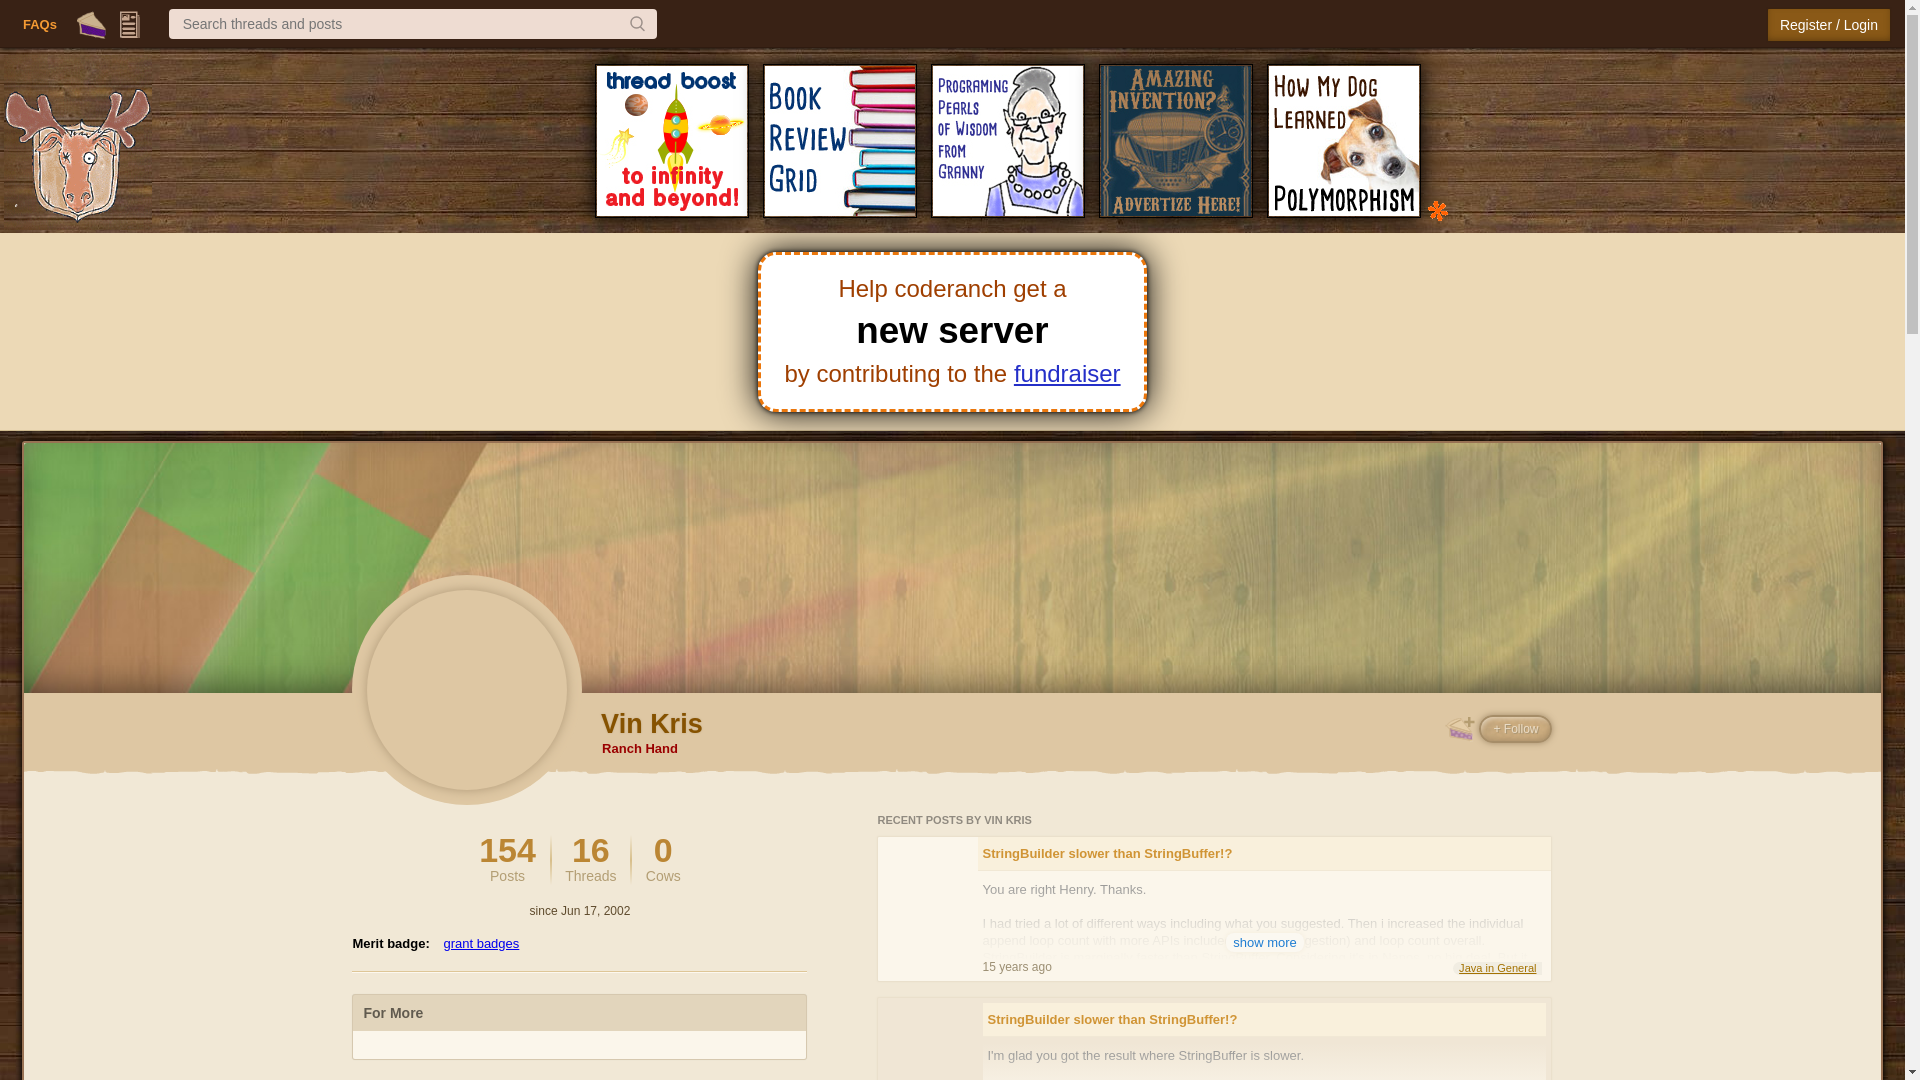 Image resolution: width=1920 pixels, height=1080 pixels. I want to click on Pie, so click(590, 858).